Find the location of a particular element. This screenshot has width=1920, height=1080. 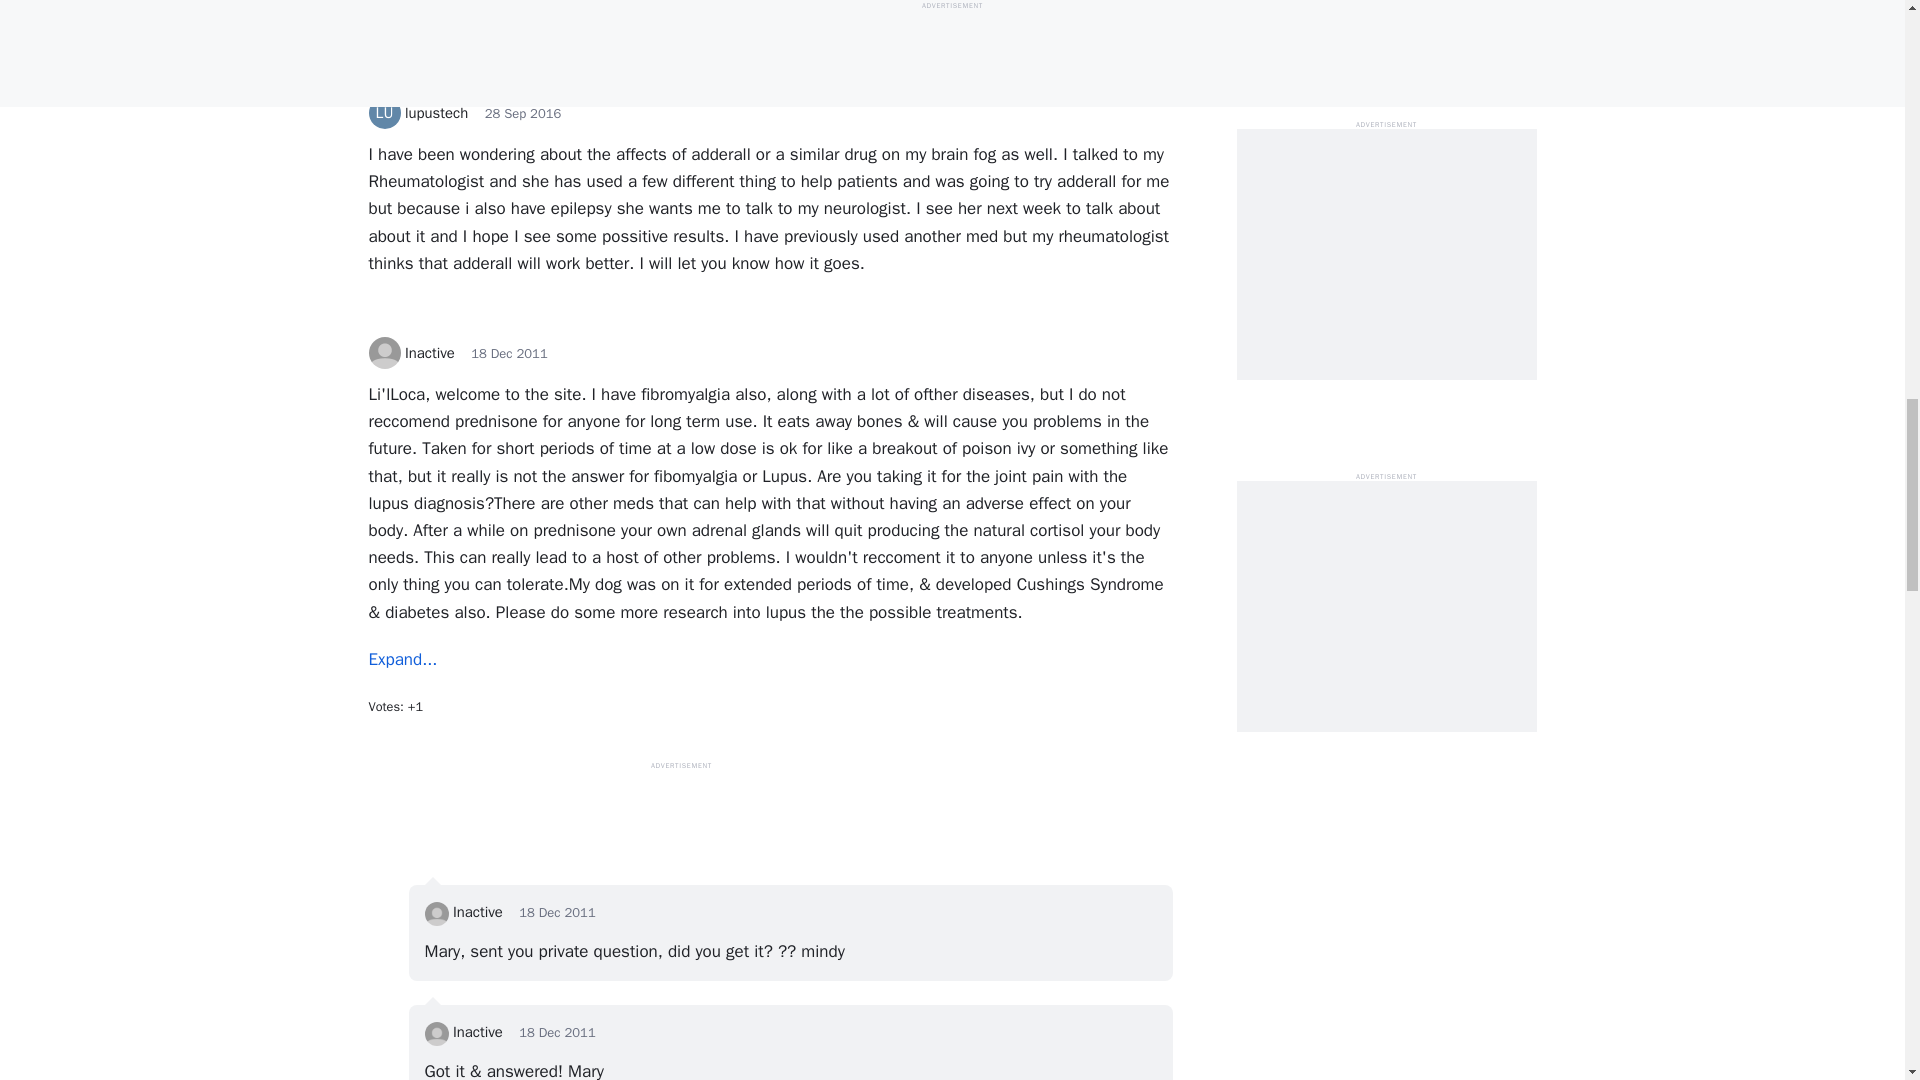

18 December 2011 10:20am is located at coordinates (556, 912).